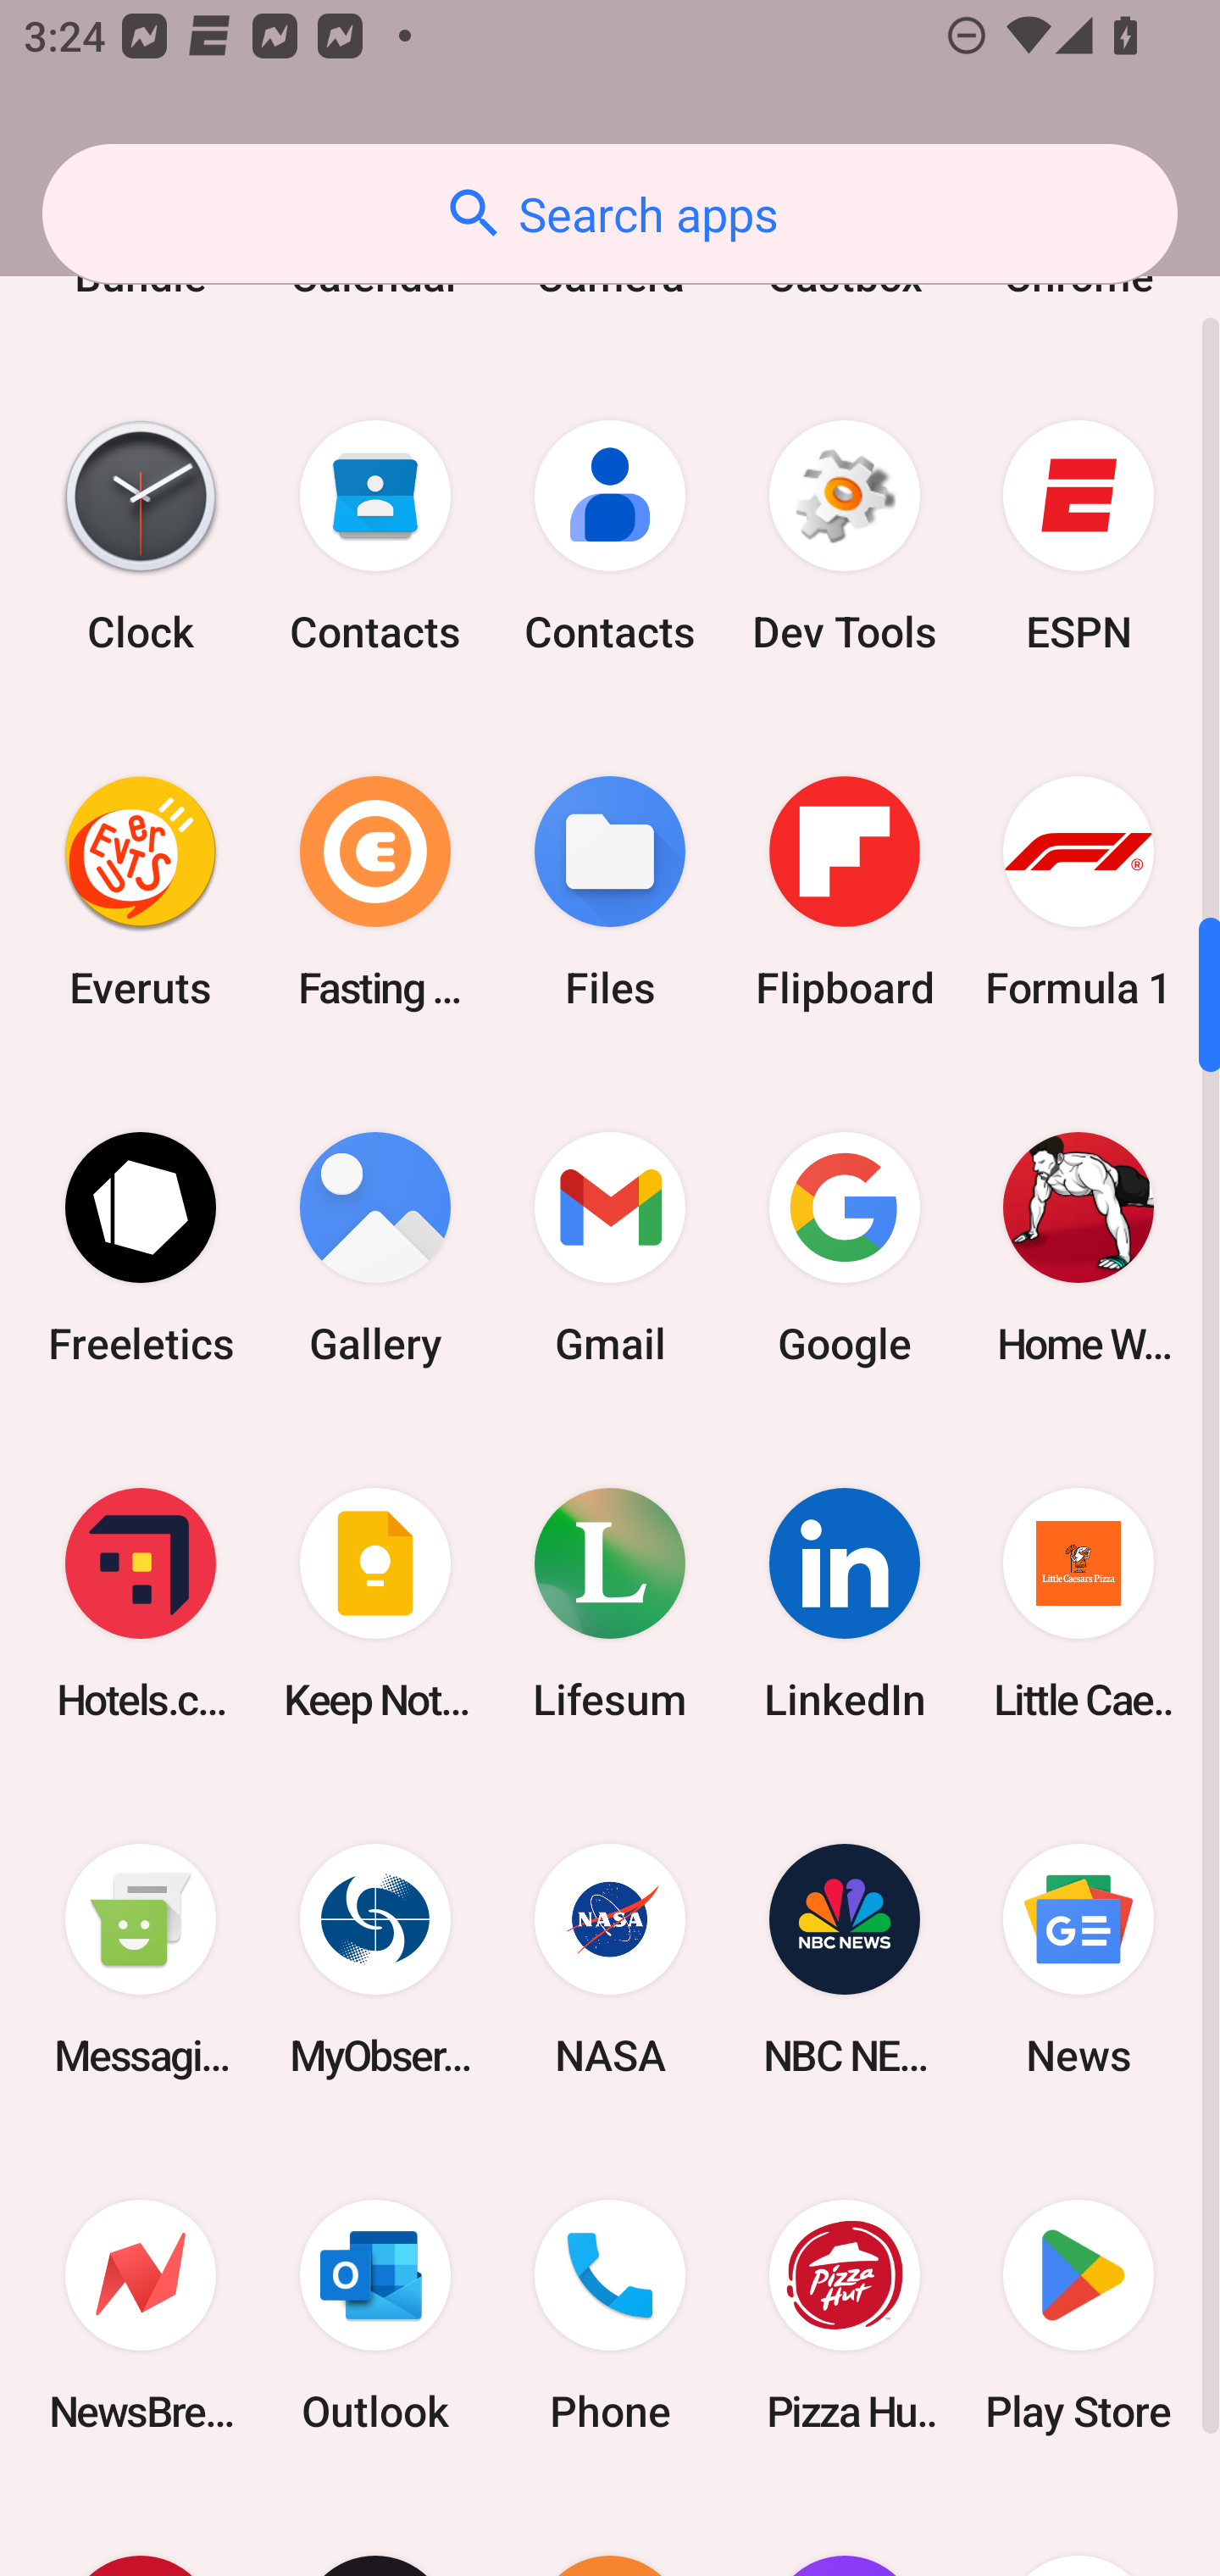  I want to click on MyObservatory, so click(375, 1960).